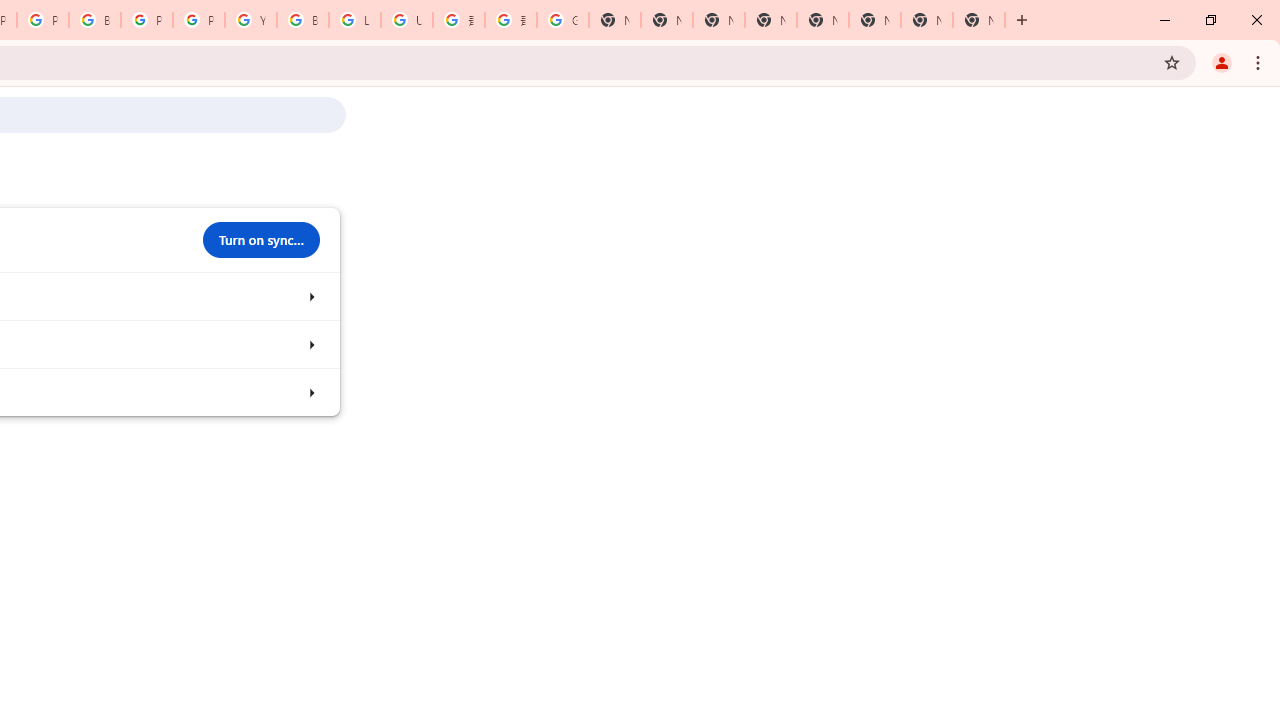 The image size is (1280, 720). What do you see at coordinates (978, 20) in the screenshot?
I see `New Tab` at bounding box center [978, 20].